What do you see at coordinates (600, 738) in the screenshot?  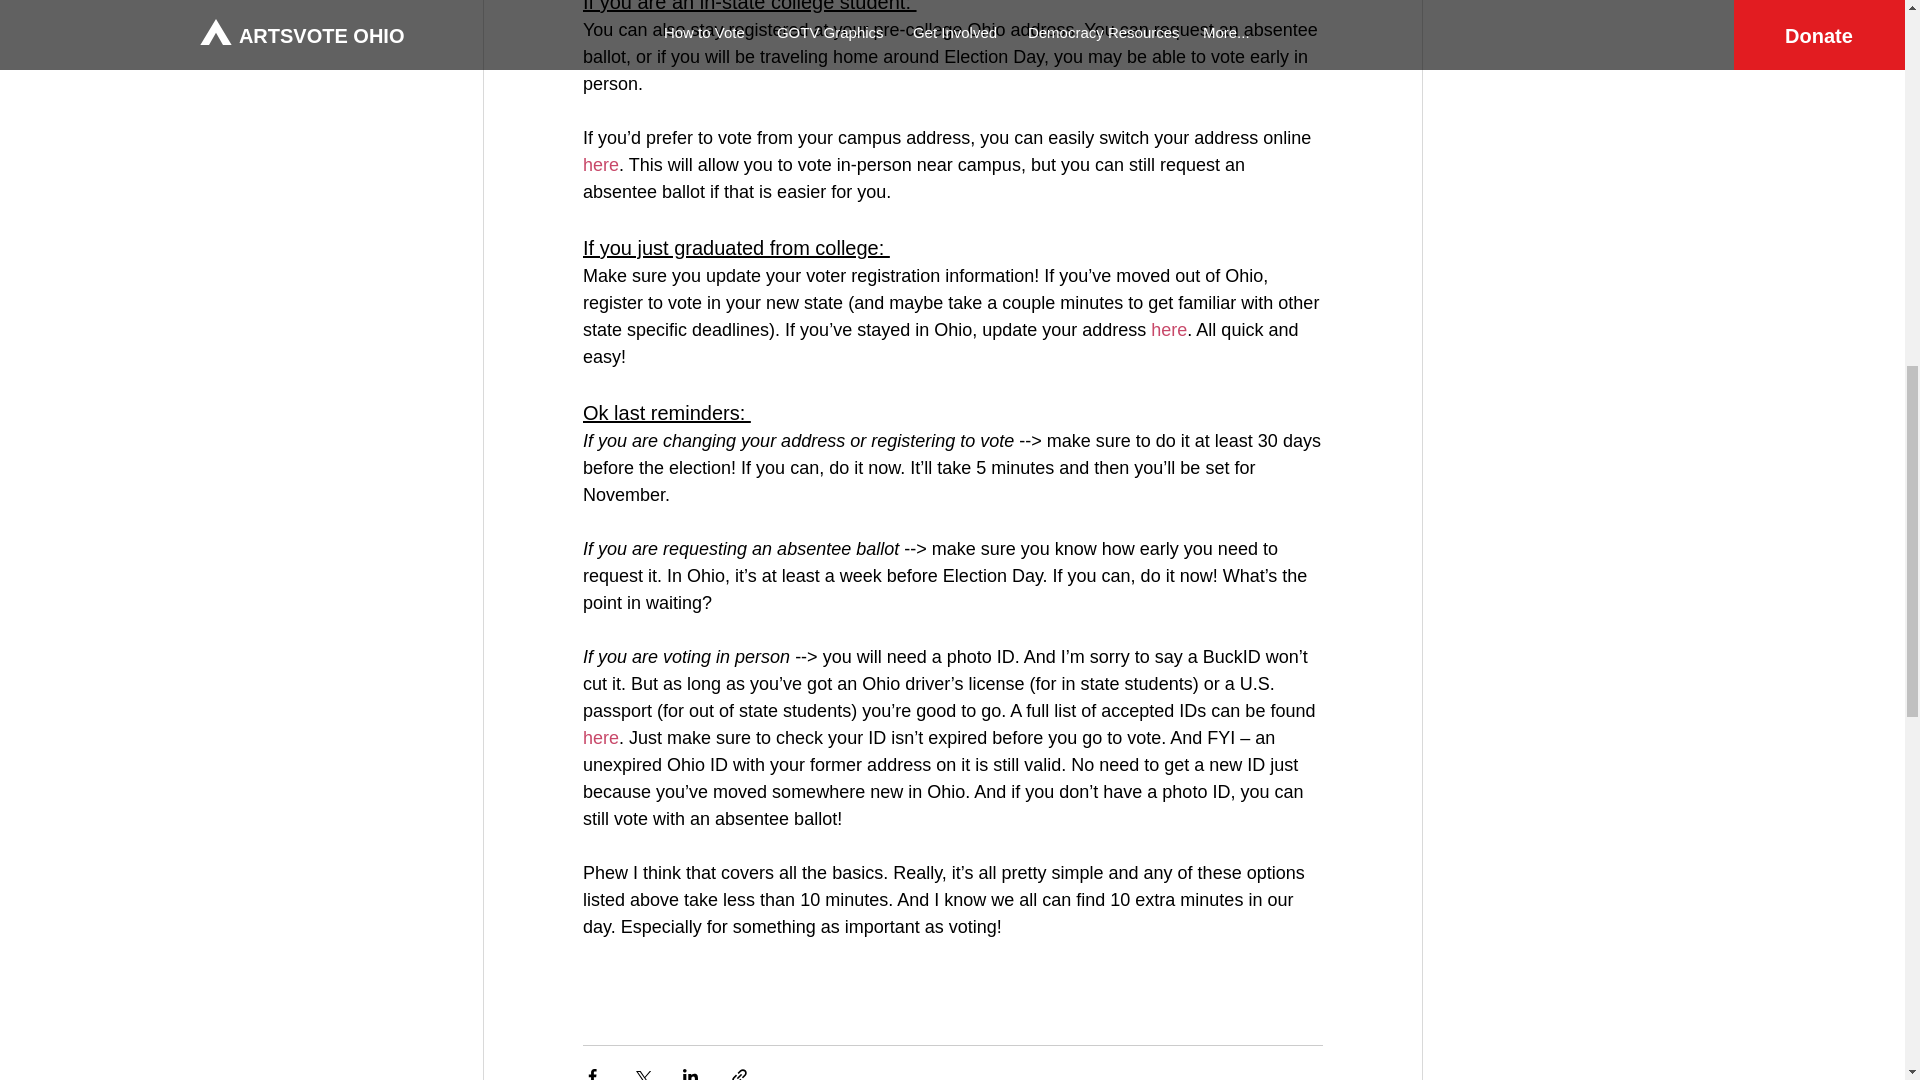 I see `here` at bounding box center [600, 738].